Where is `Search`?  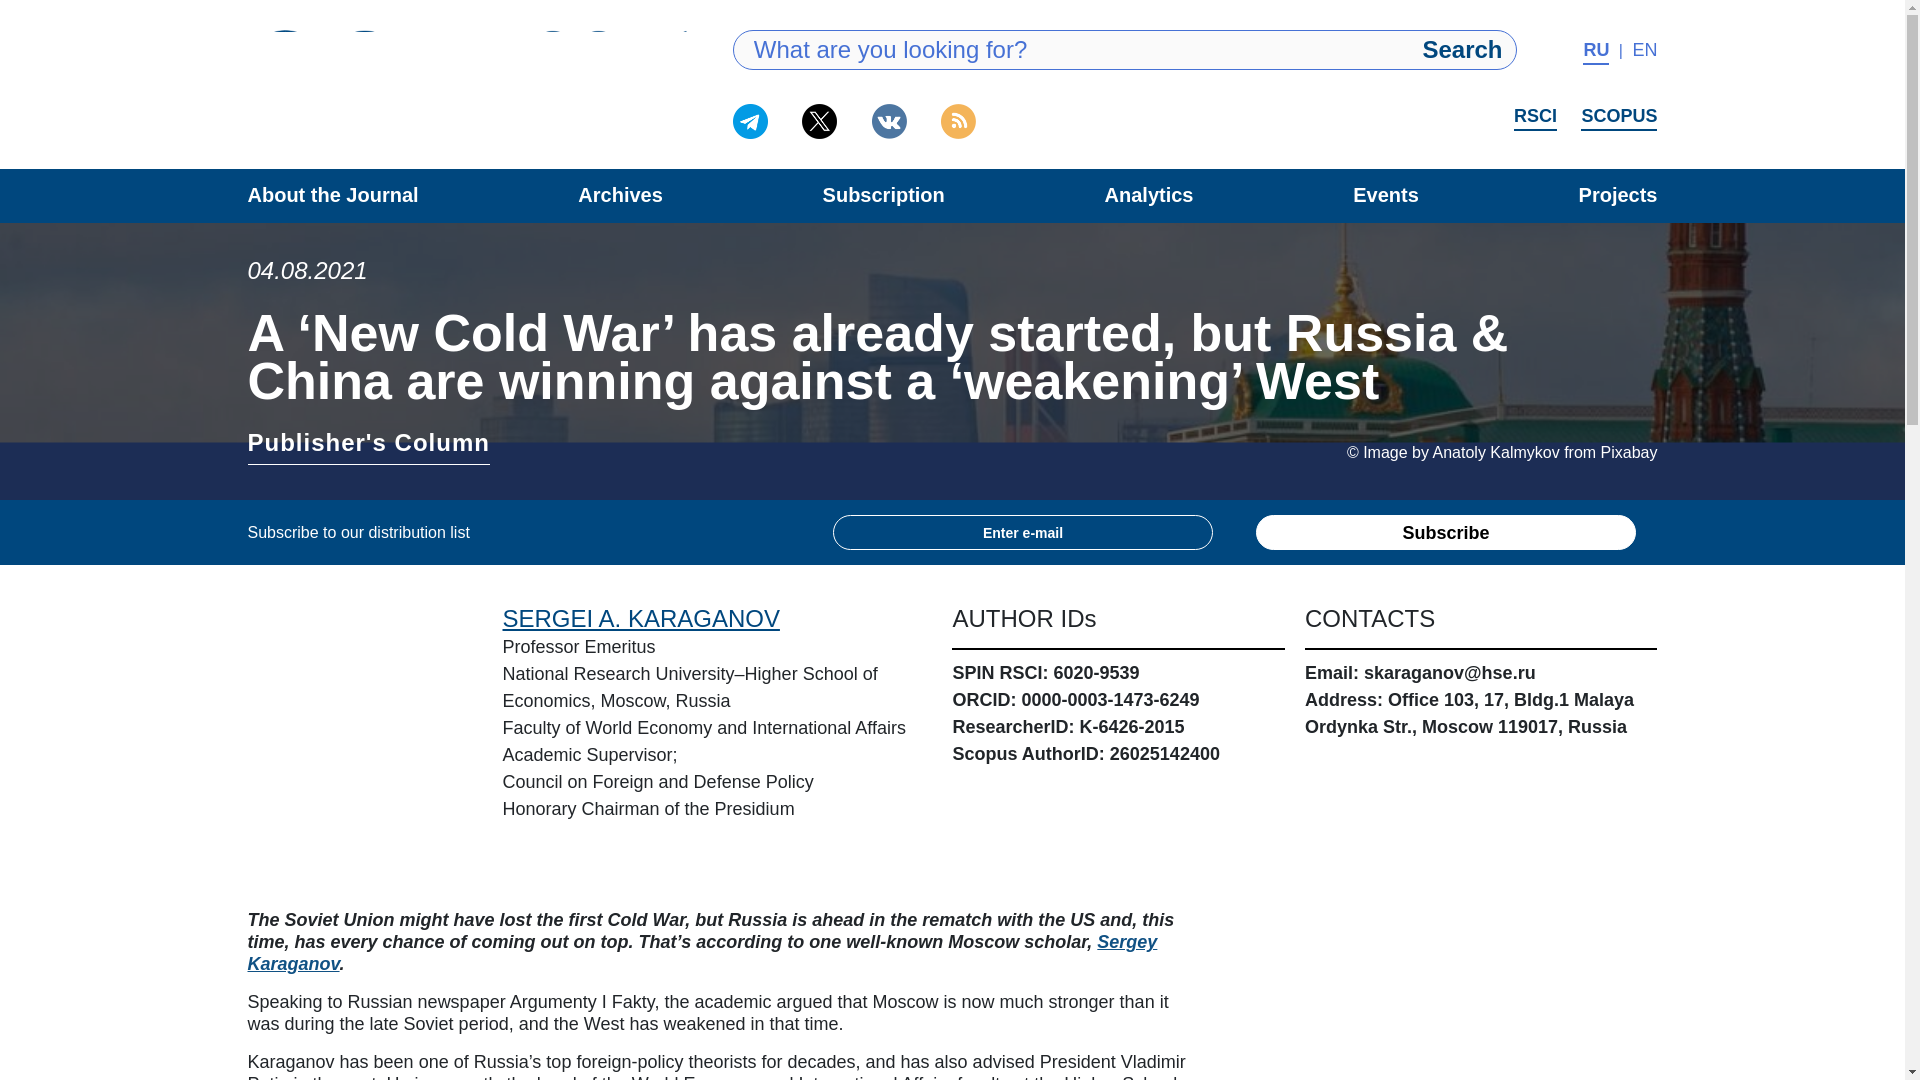 Search is located at coordinates (1462, 50).